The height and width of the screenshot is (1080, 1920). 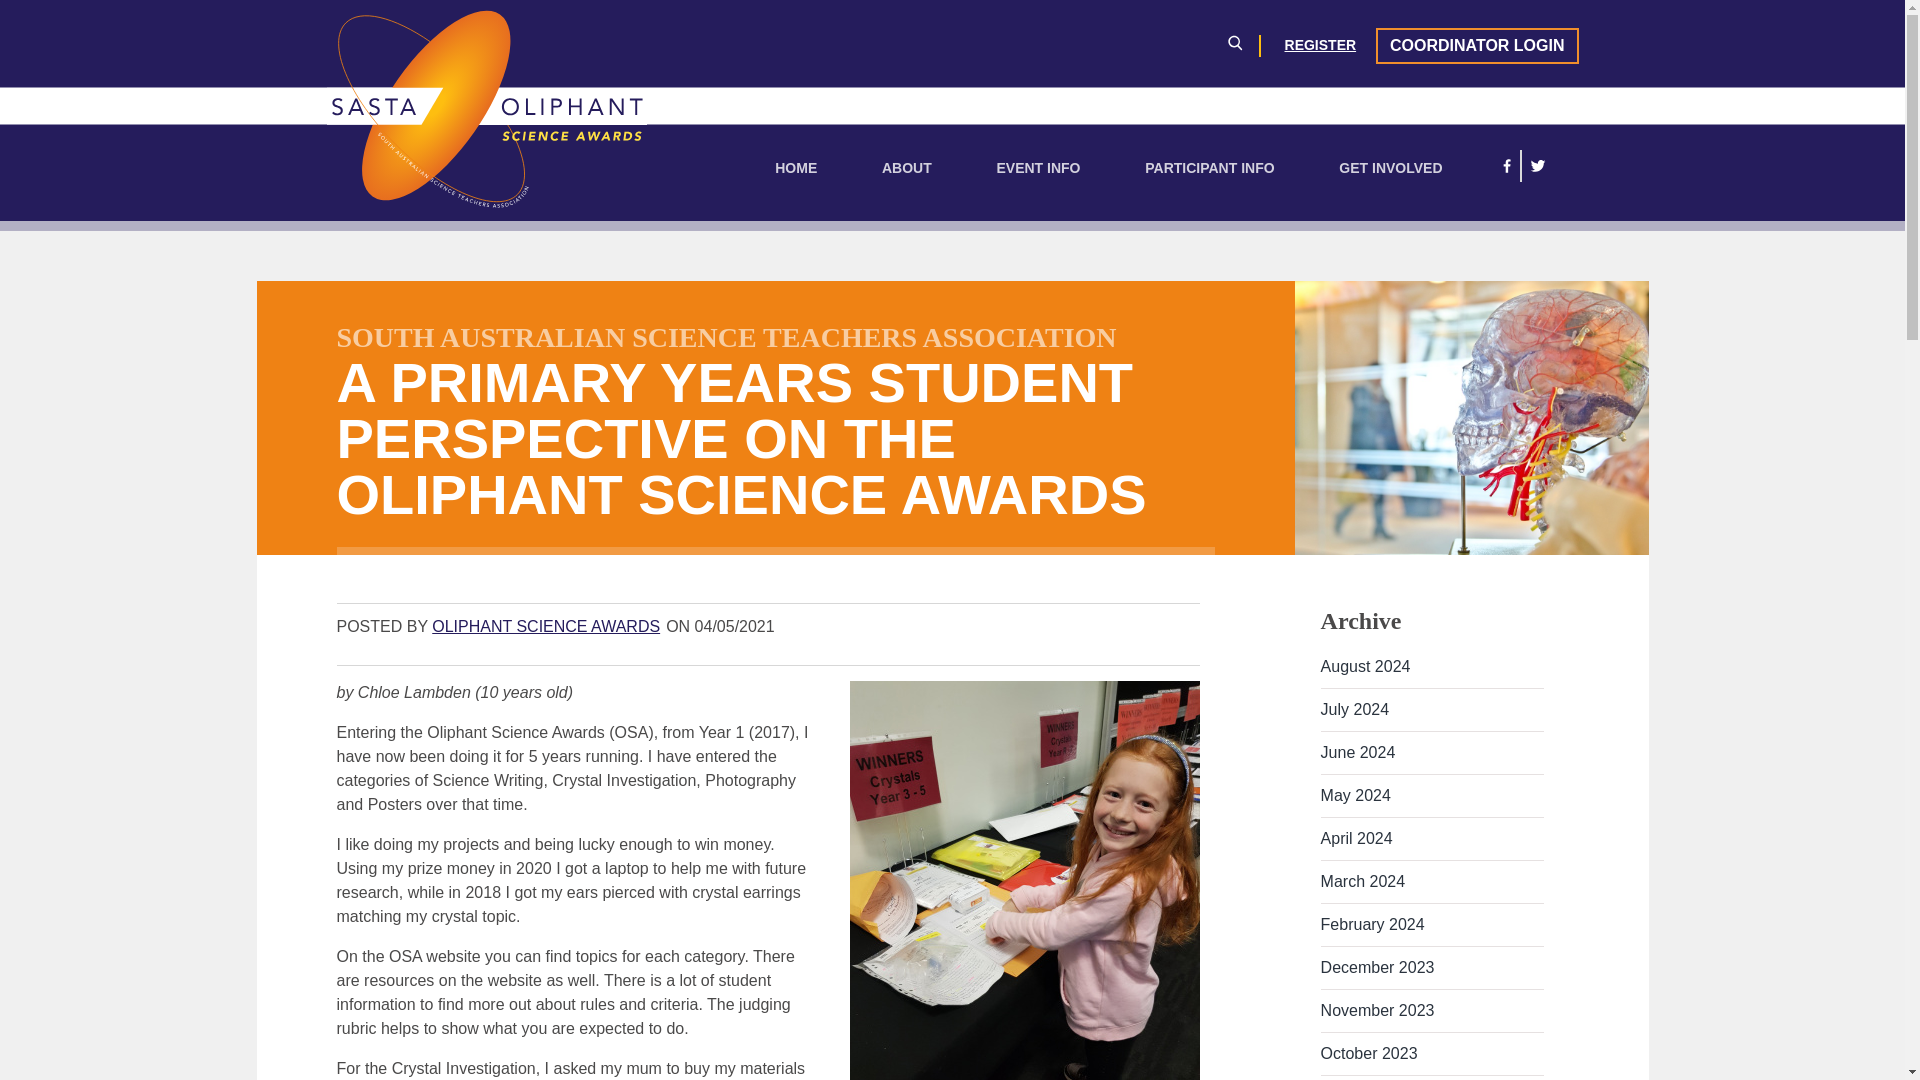 What do you see at coordinates (1209, 168) in the screenshot?
I see `PARTICIPANT INFO` at bounding box center [1209, 168].